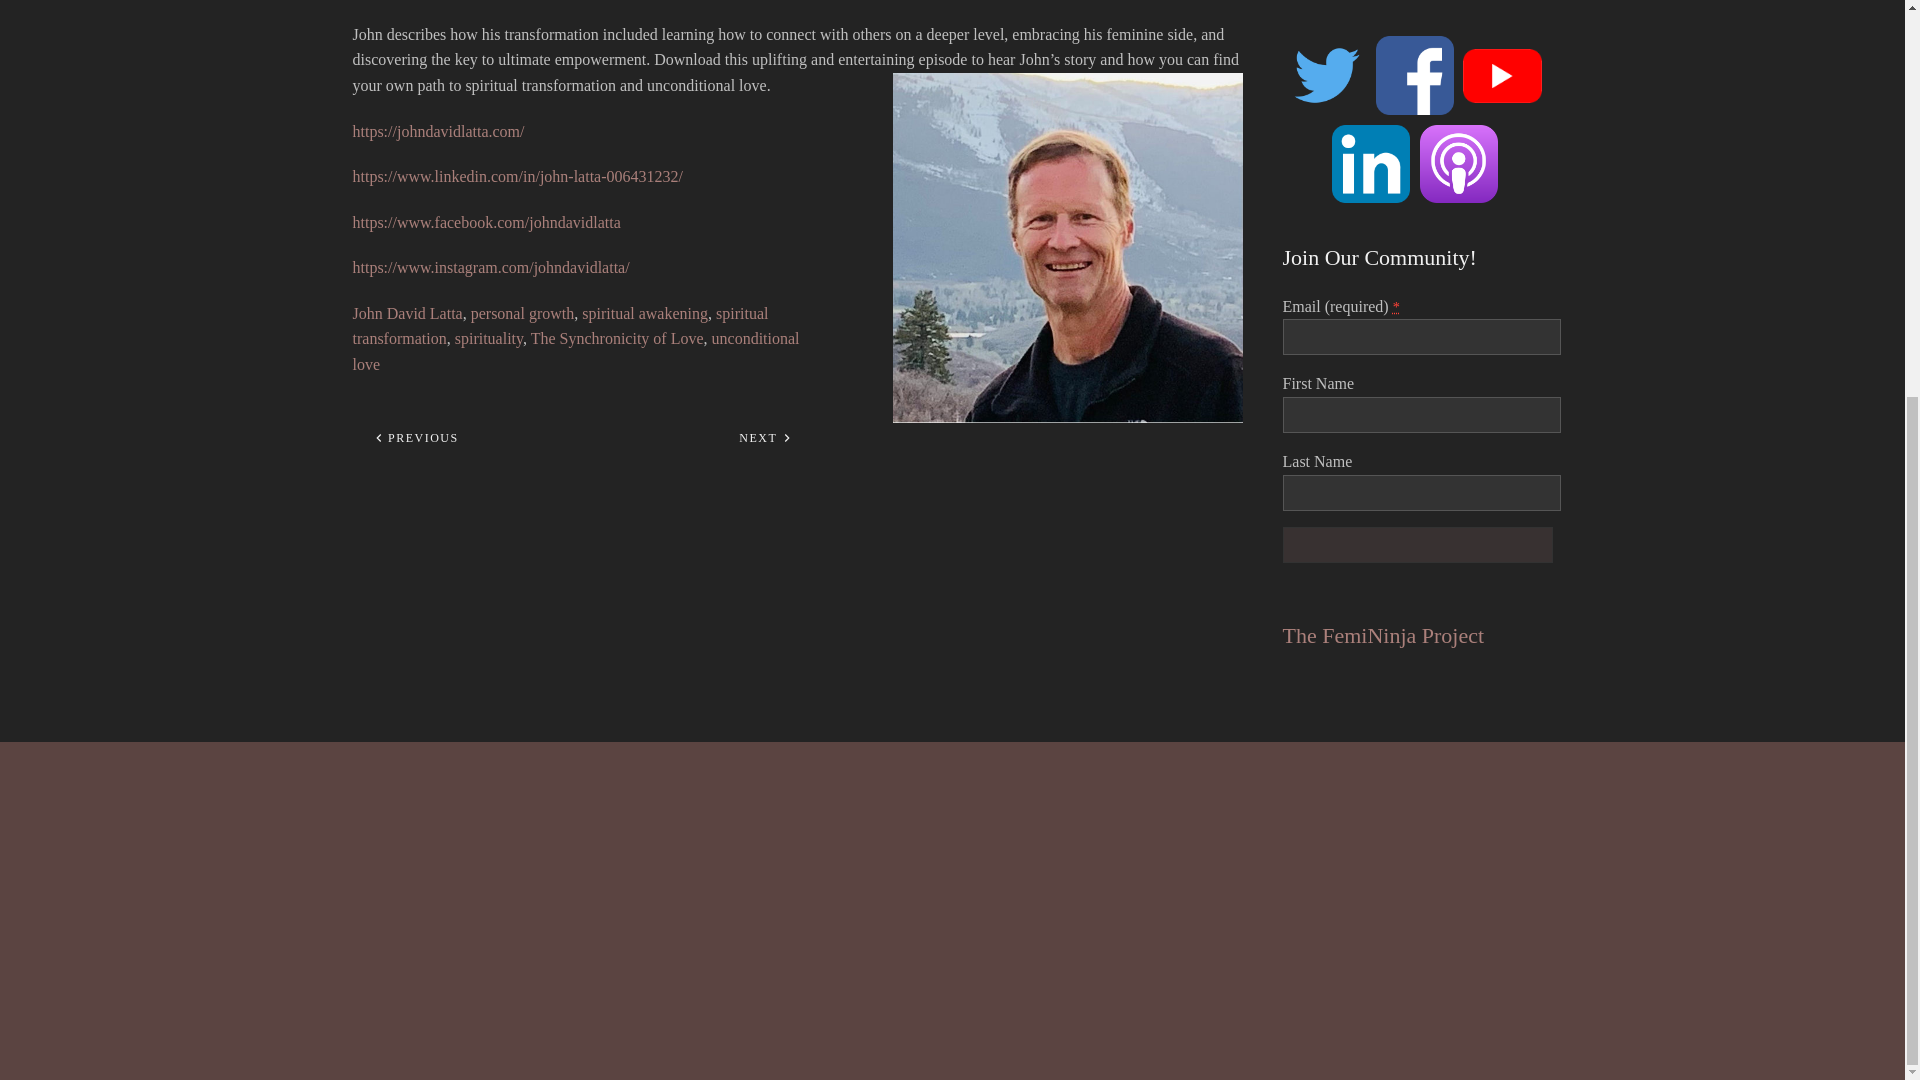 This screenshot has width=1920, height=1080. I want to click on spiritual awakening, so click(644, 312).